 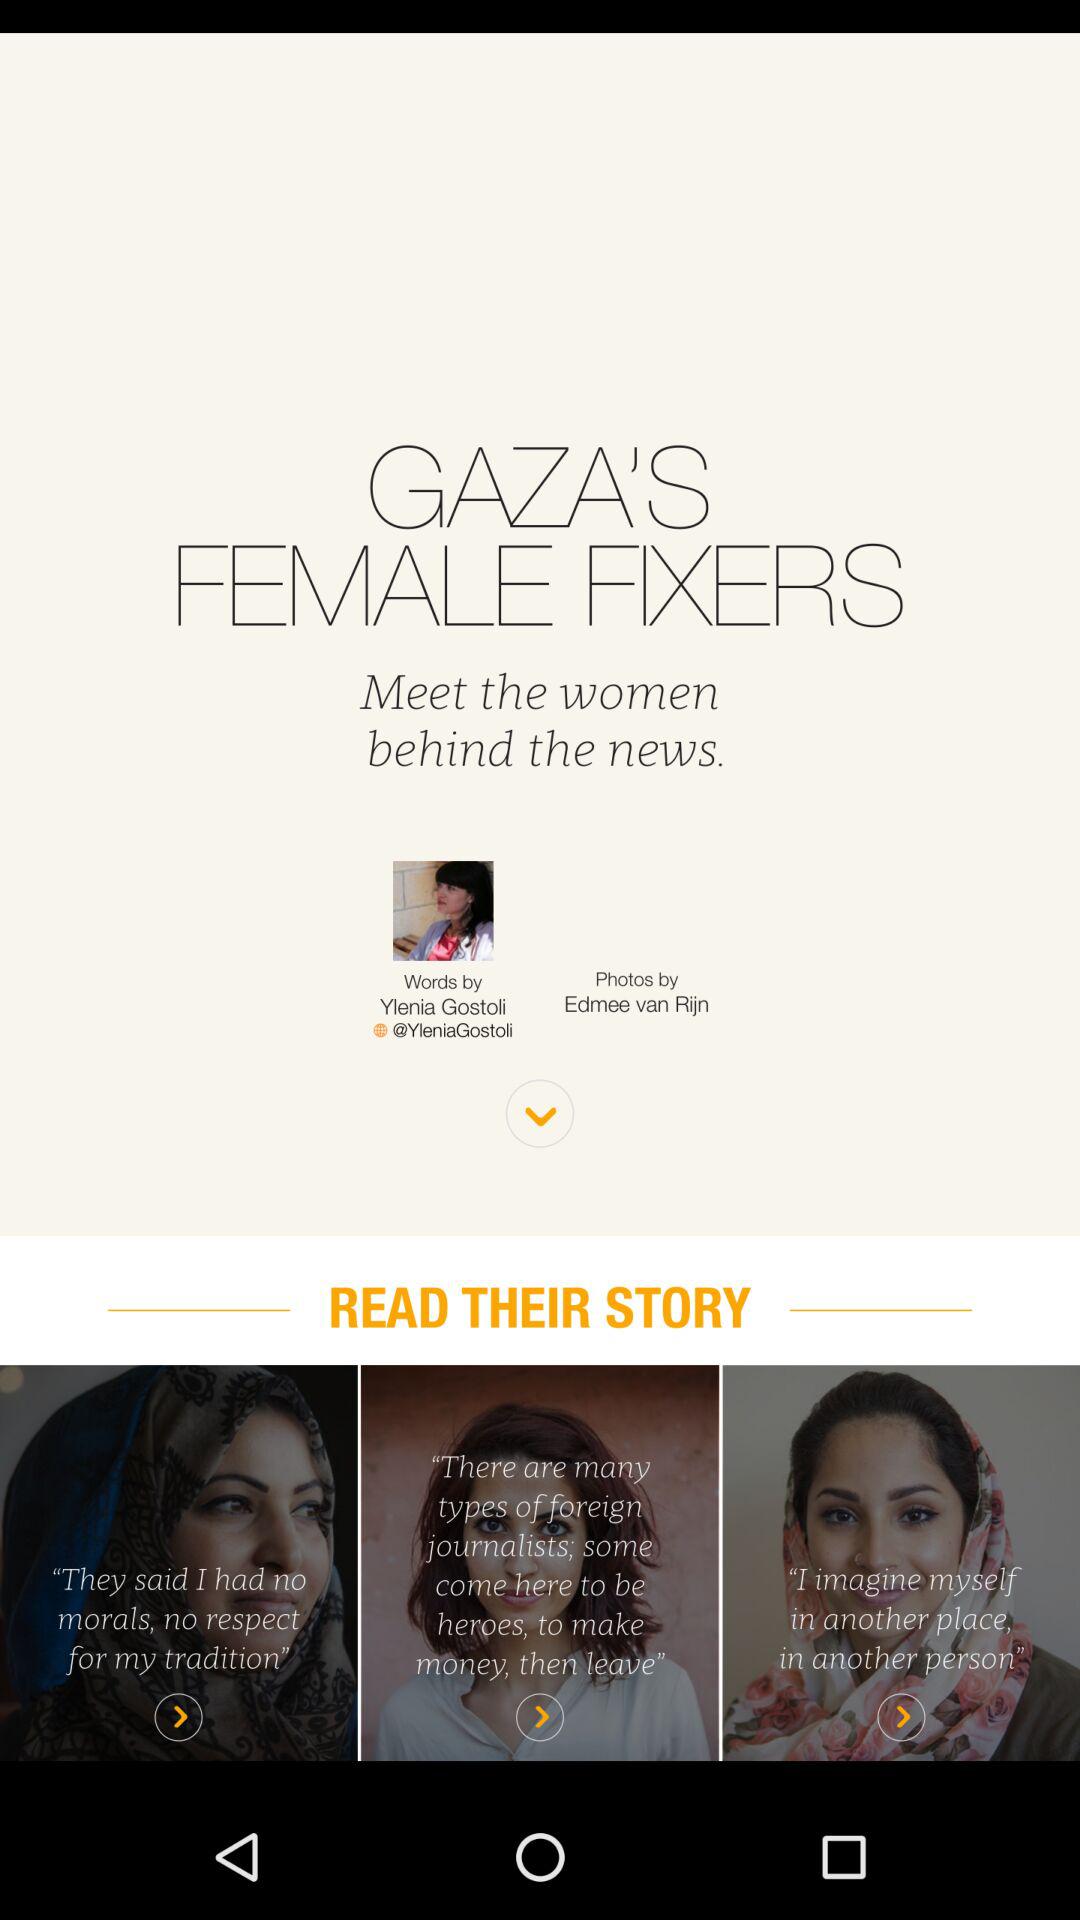 What do you see at coordinates (540, 1114) in the screenshot?
I see `press down arrow` at bounding box center [540, 1114].